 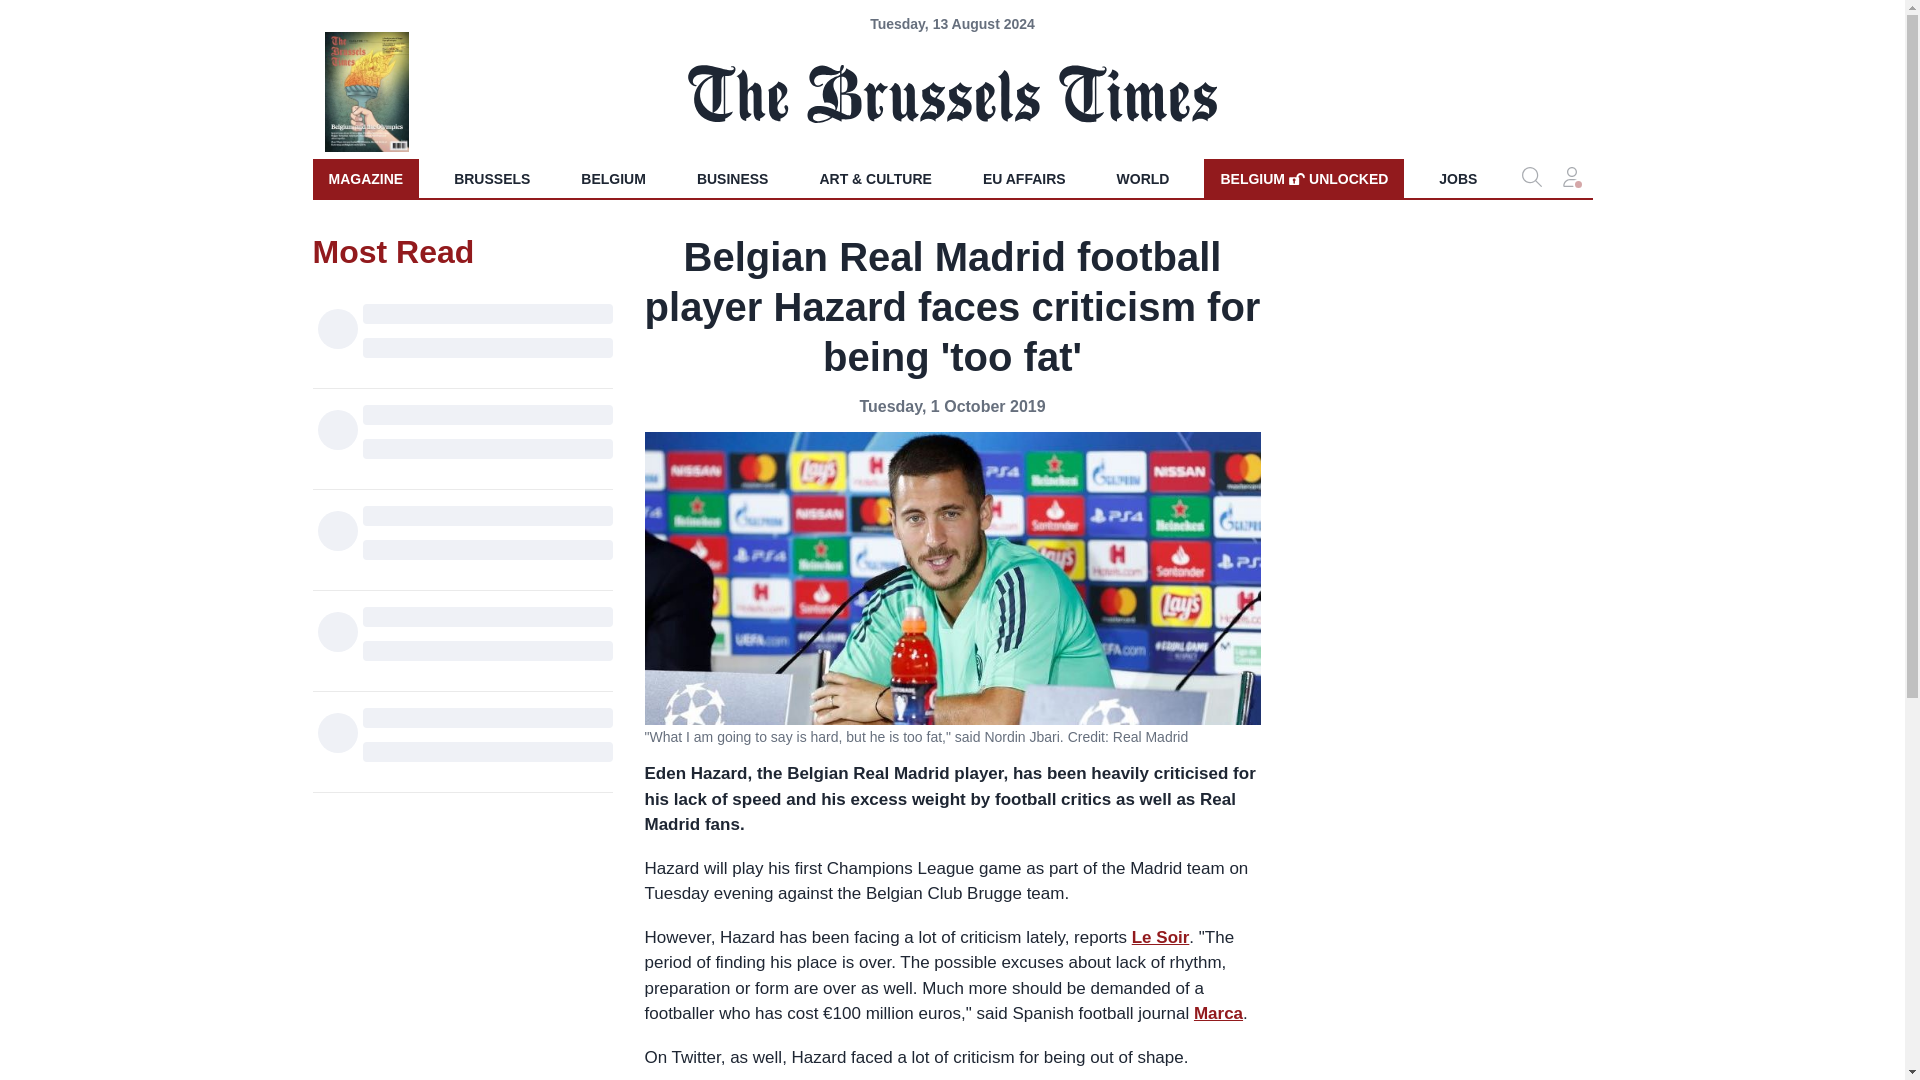 I want to click on EU AFFAIRS, so click(x=1024, y=178).